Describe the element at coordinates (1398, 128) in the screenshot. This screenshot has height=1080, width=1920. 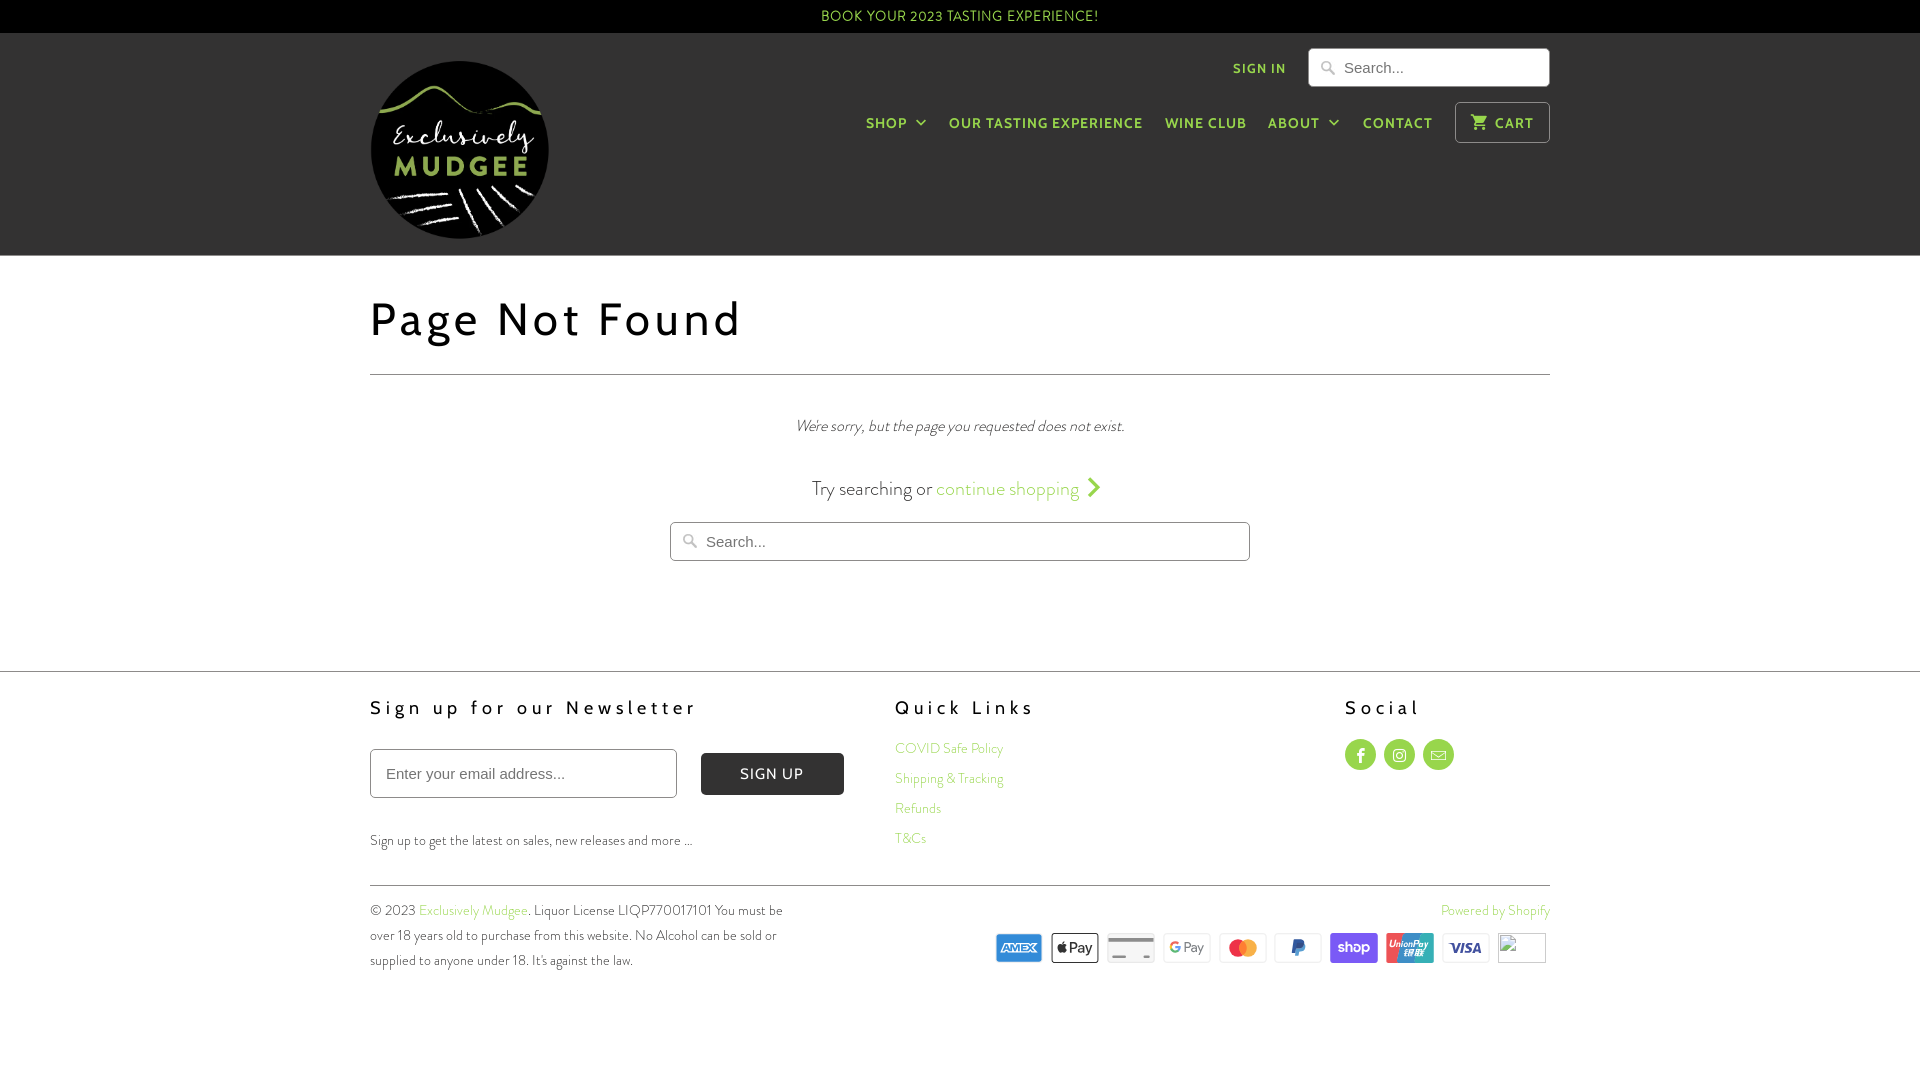
I see `CONTACT` at that location.